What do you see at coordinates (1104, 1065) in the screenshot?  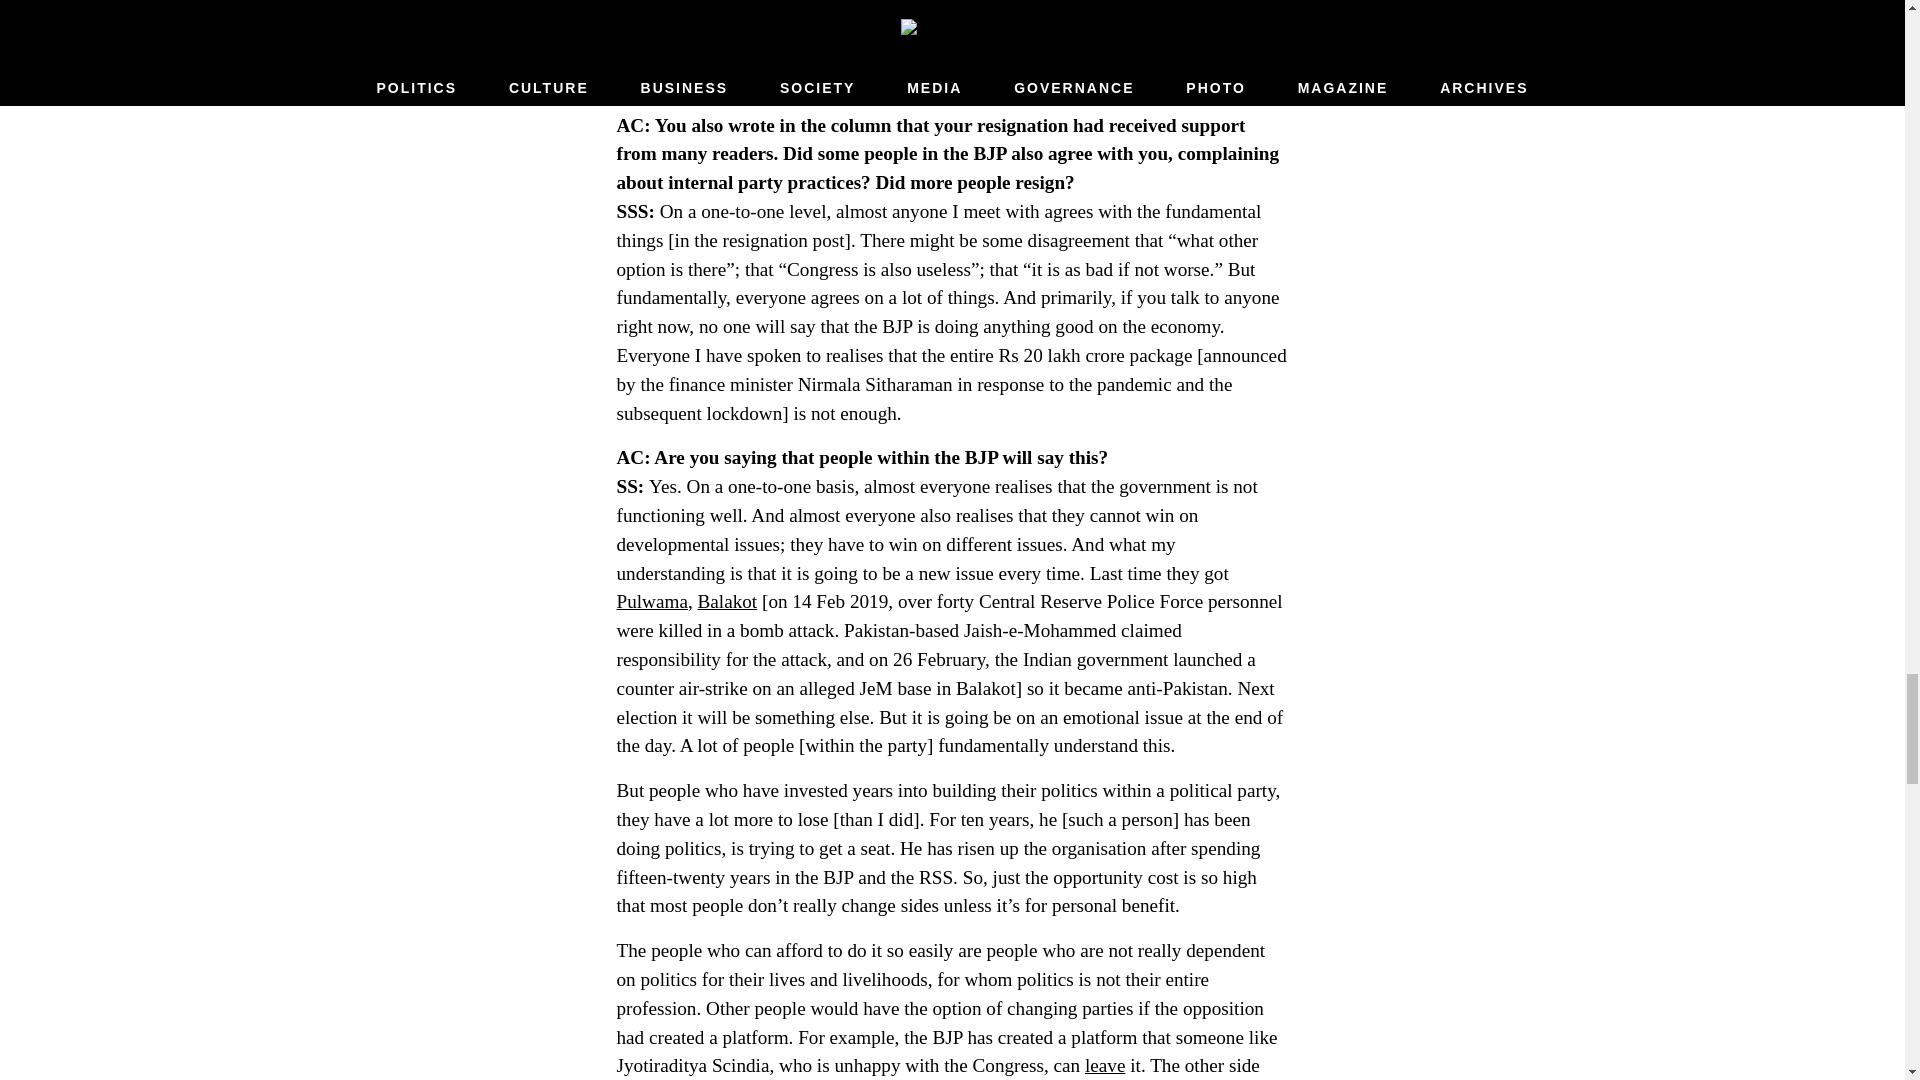 I see `leave` at bounding box center [1104, 1065].